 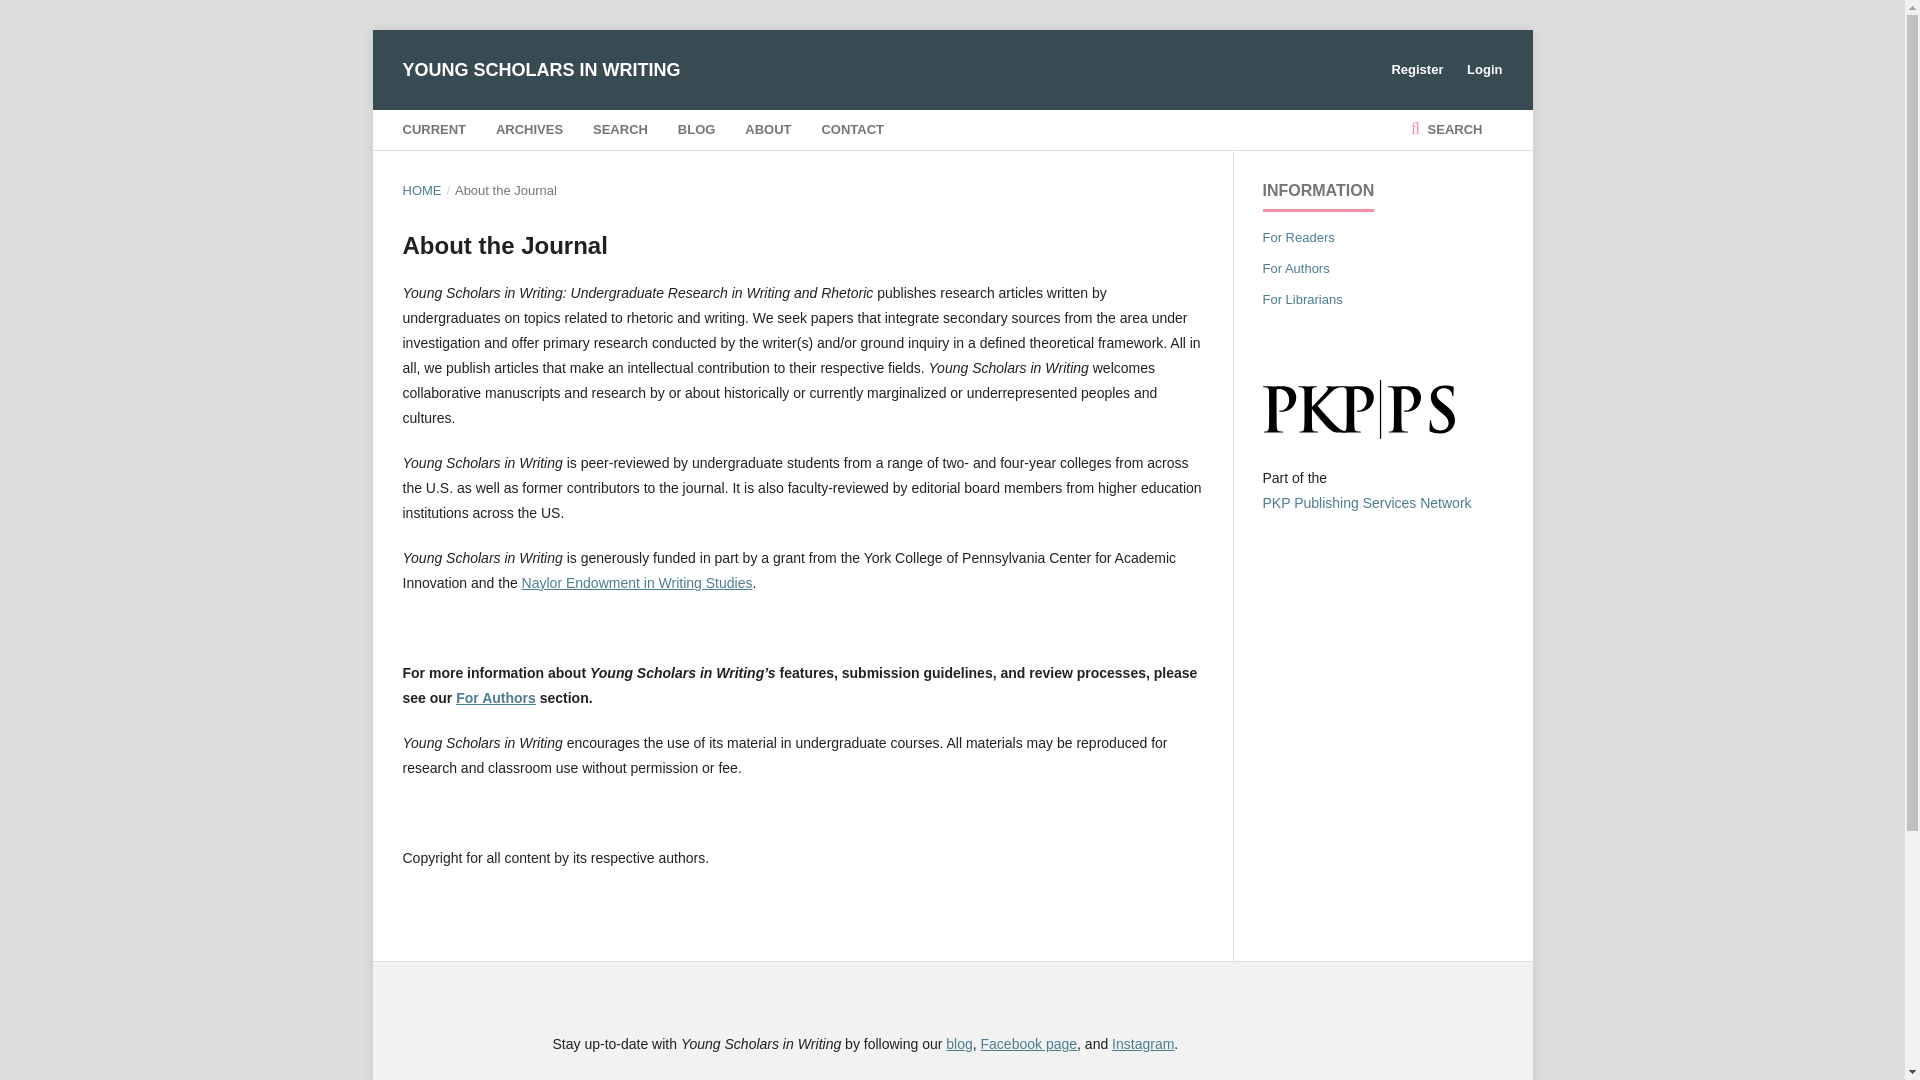 I want to click on For Authors, so click(x=496, y=698).